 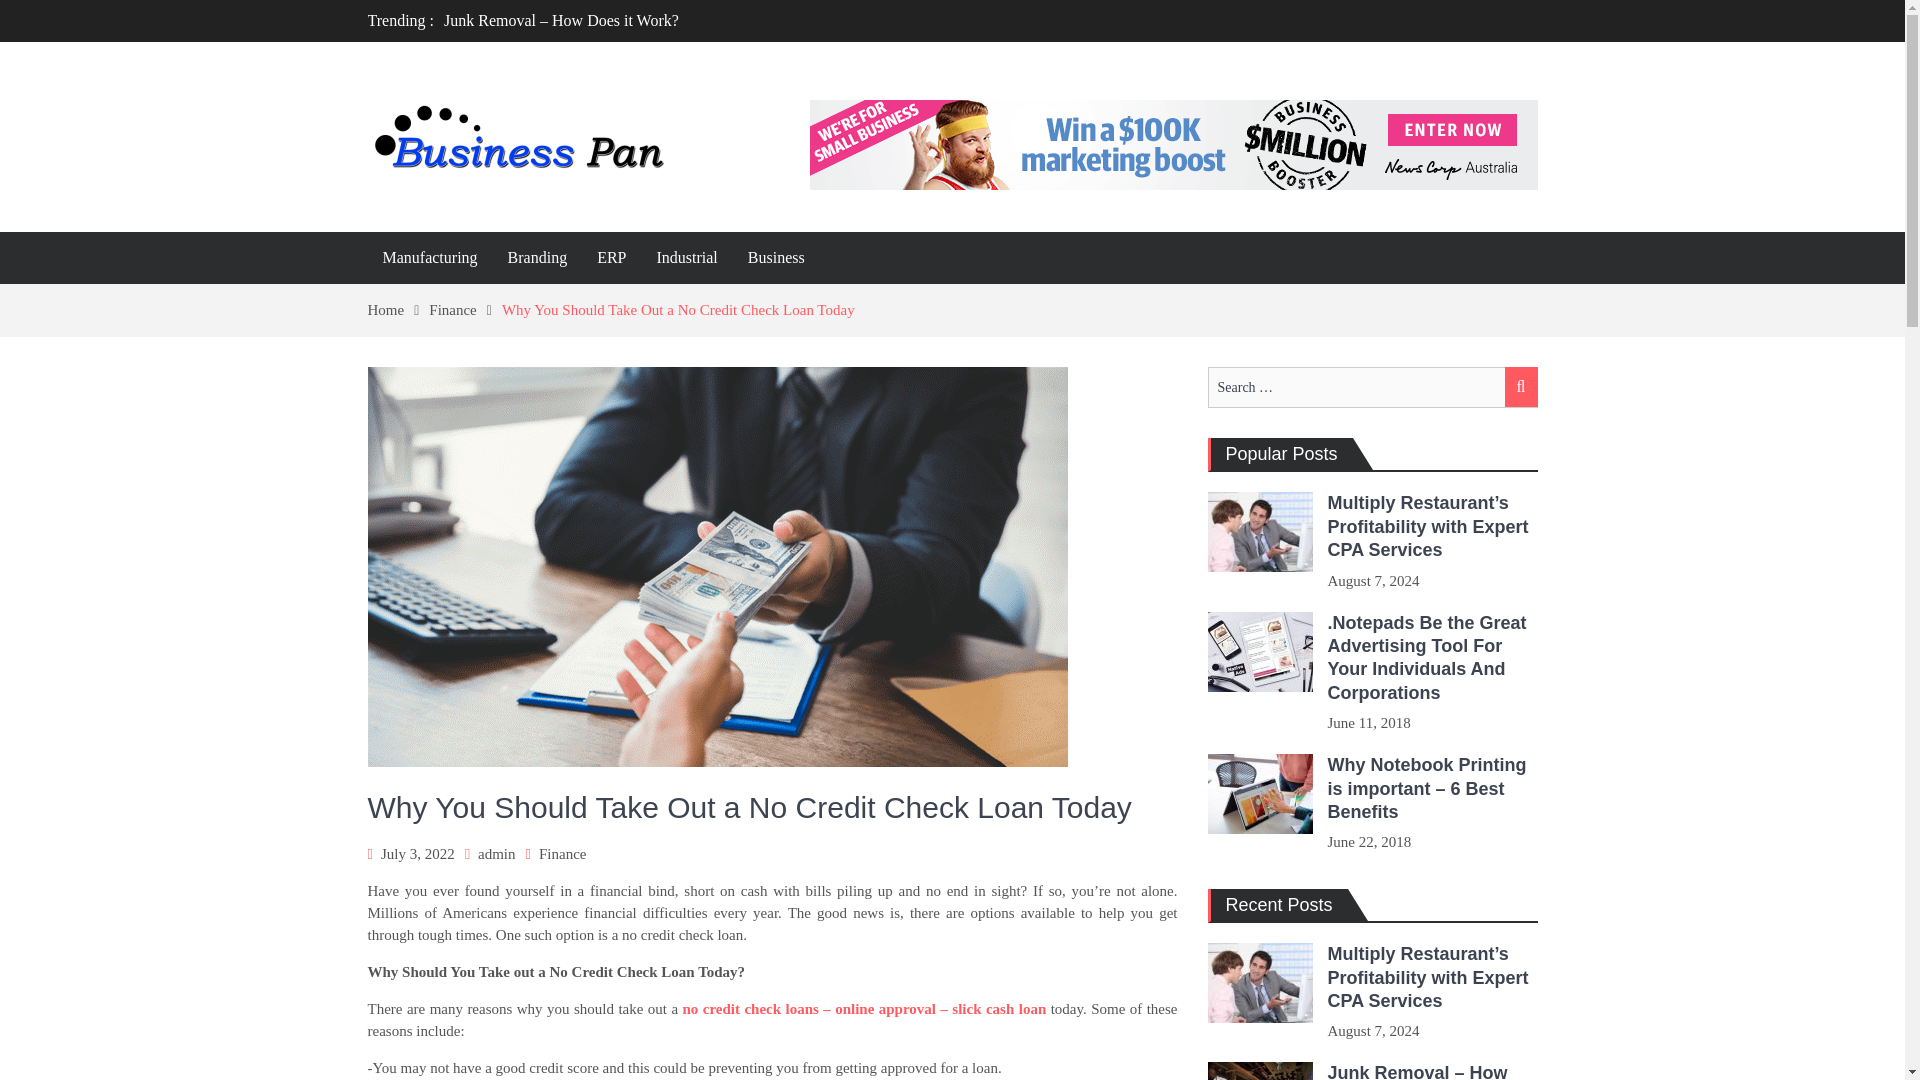 What do you see at coordinates (686, 258) in the screenshot?
I see `Industrial` at bounding box center [686, 258].